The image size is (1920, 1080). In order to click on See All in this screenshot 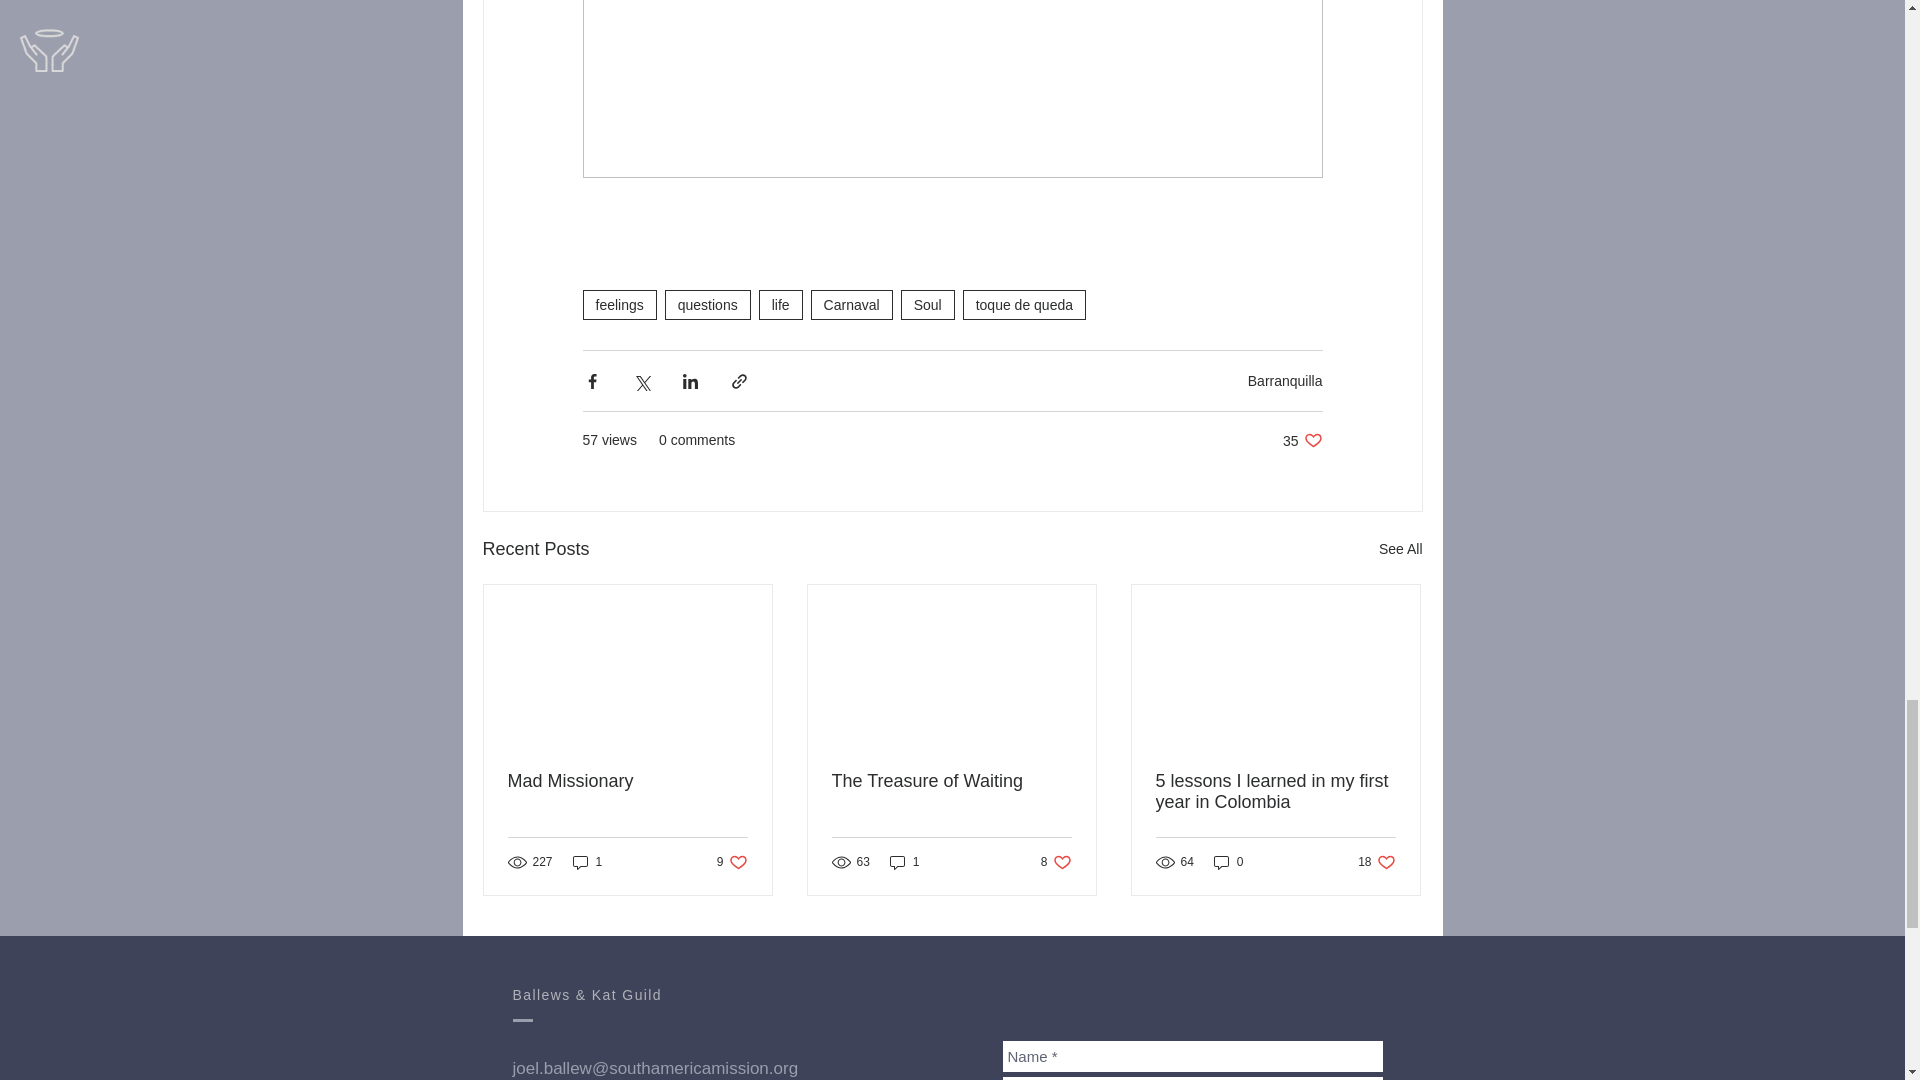, I will do `click(618, 304)`.